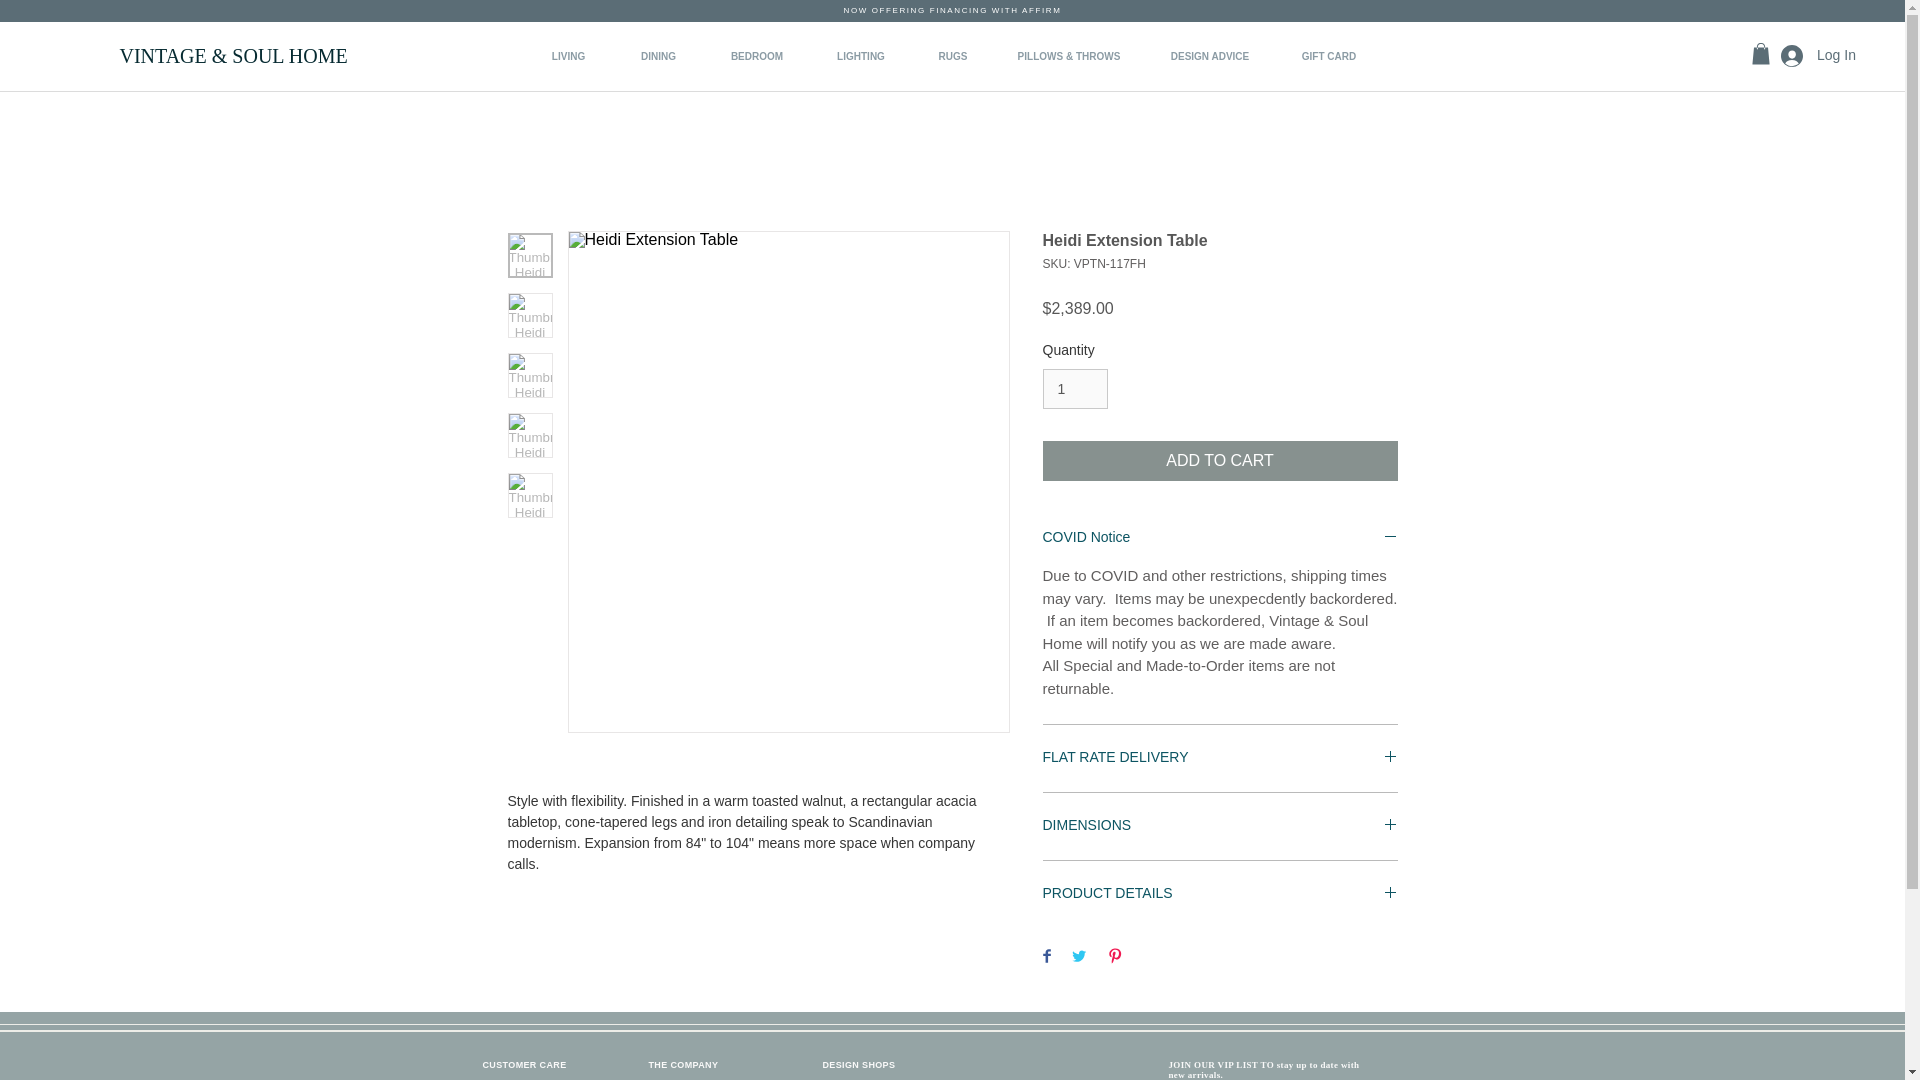  I want to click on Log In, so click(1815, 56).